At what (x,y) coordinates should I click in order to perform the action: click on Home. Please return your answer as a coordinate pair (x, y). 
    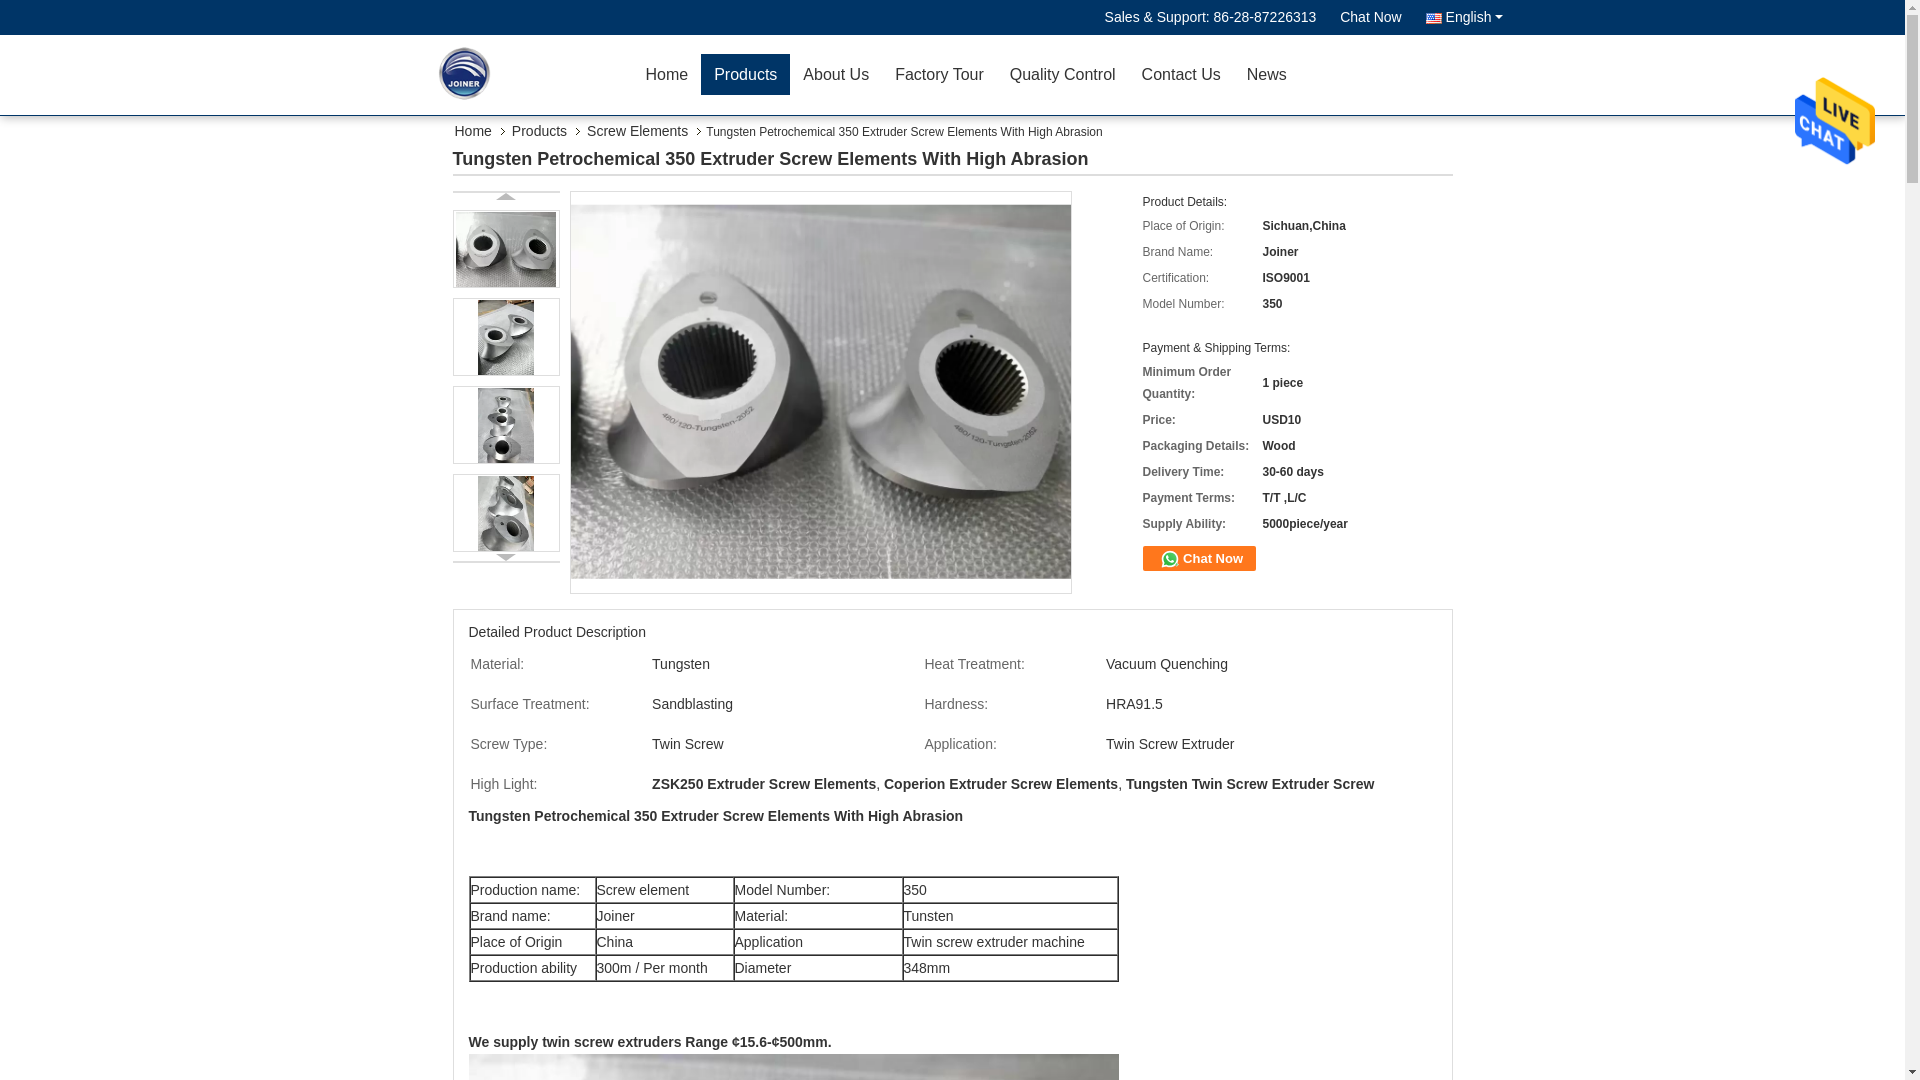
    Looking at the image, I should click on (666, 74).